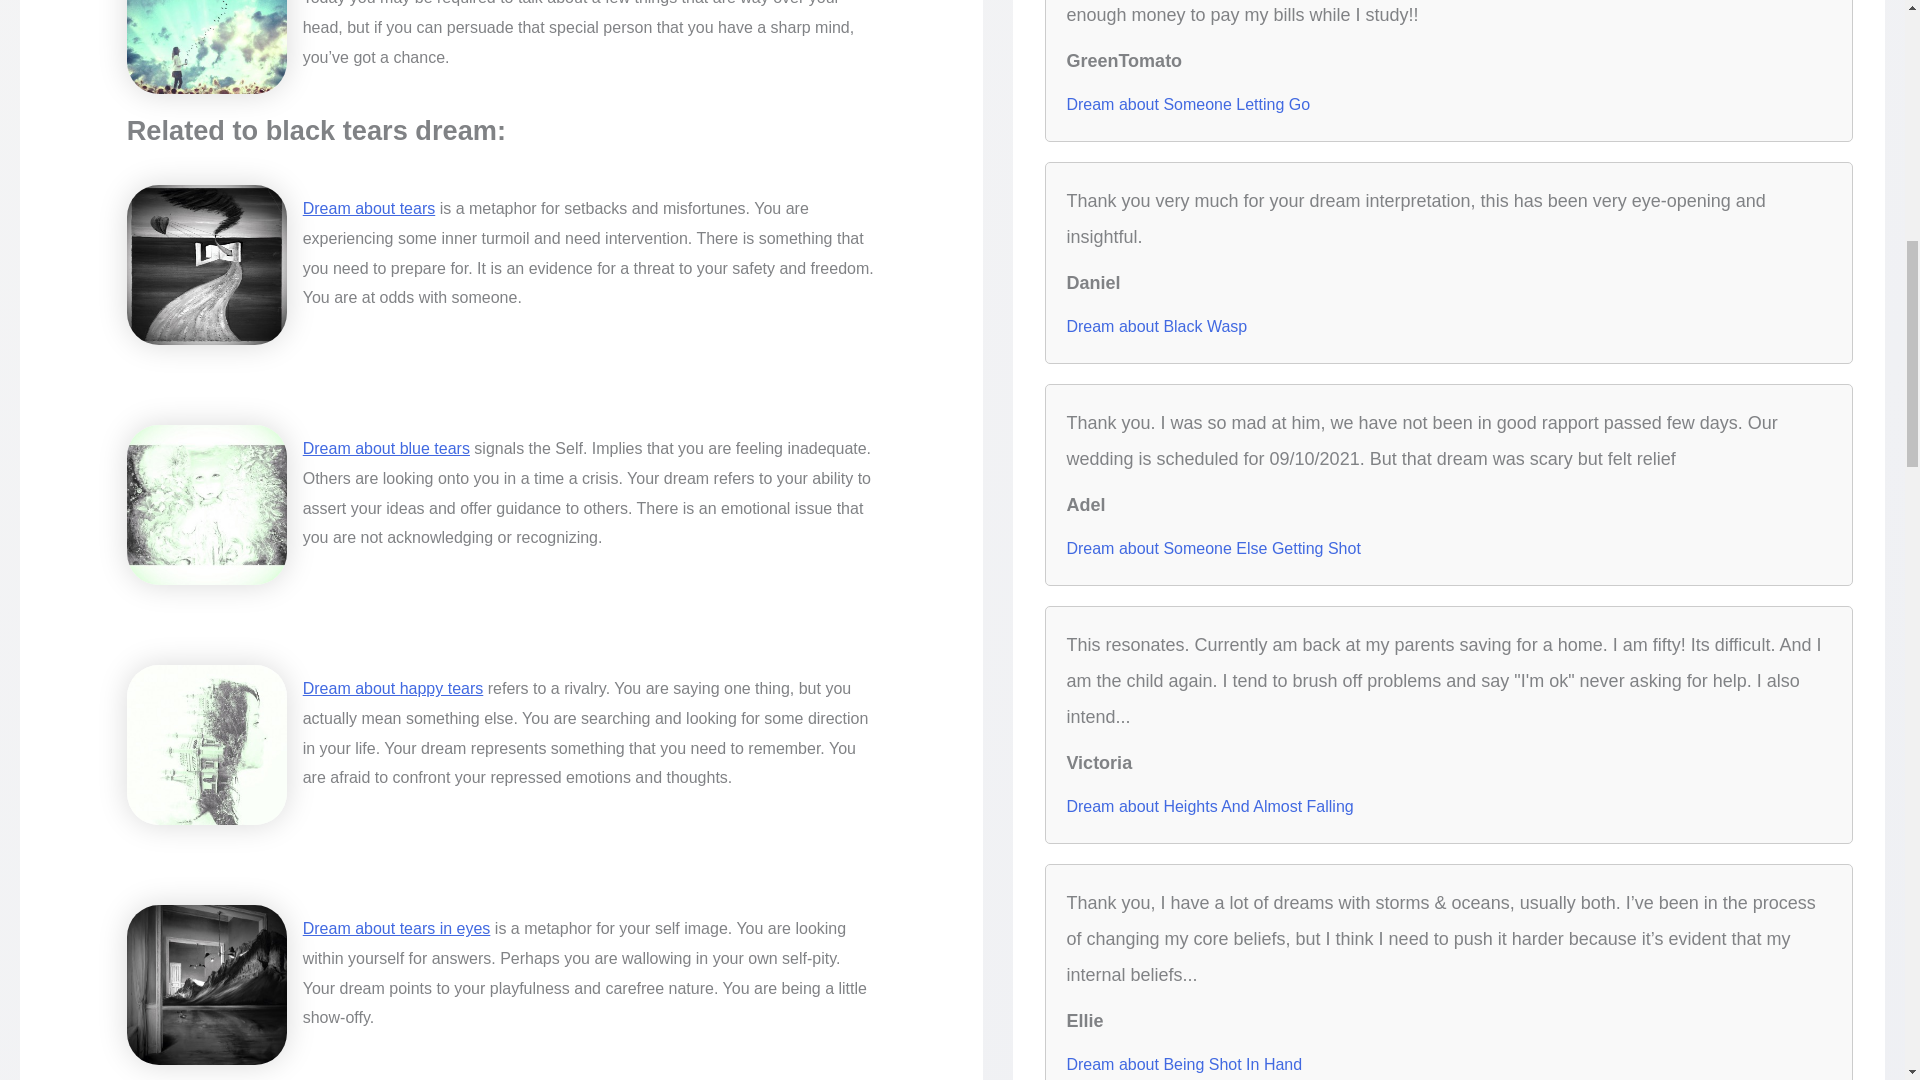 Image resolution: width=1920 pixels, height=1080 pixels. What do you see at coordinates (1183, 1064) in the screenshot?
I see `Dream about Being Shot In Hand` at bounding box center [1183, 1064].